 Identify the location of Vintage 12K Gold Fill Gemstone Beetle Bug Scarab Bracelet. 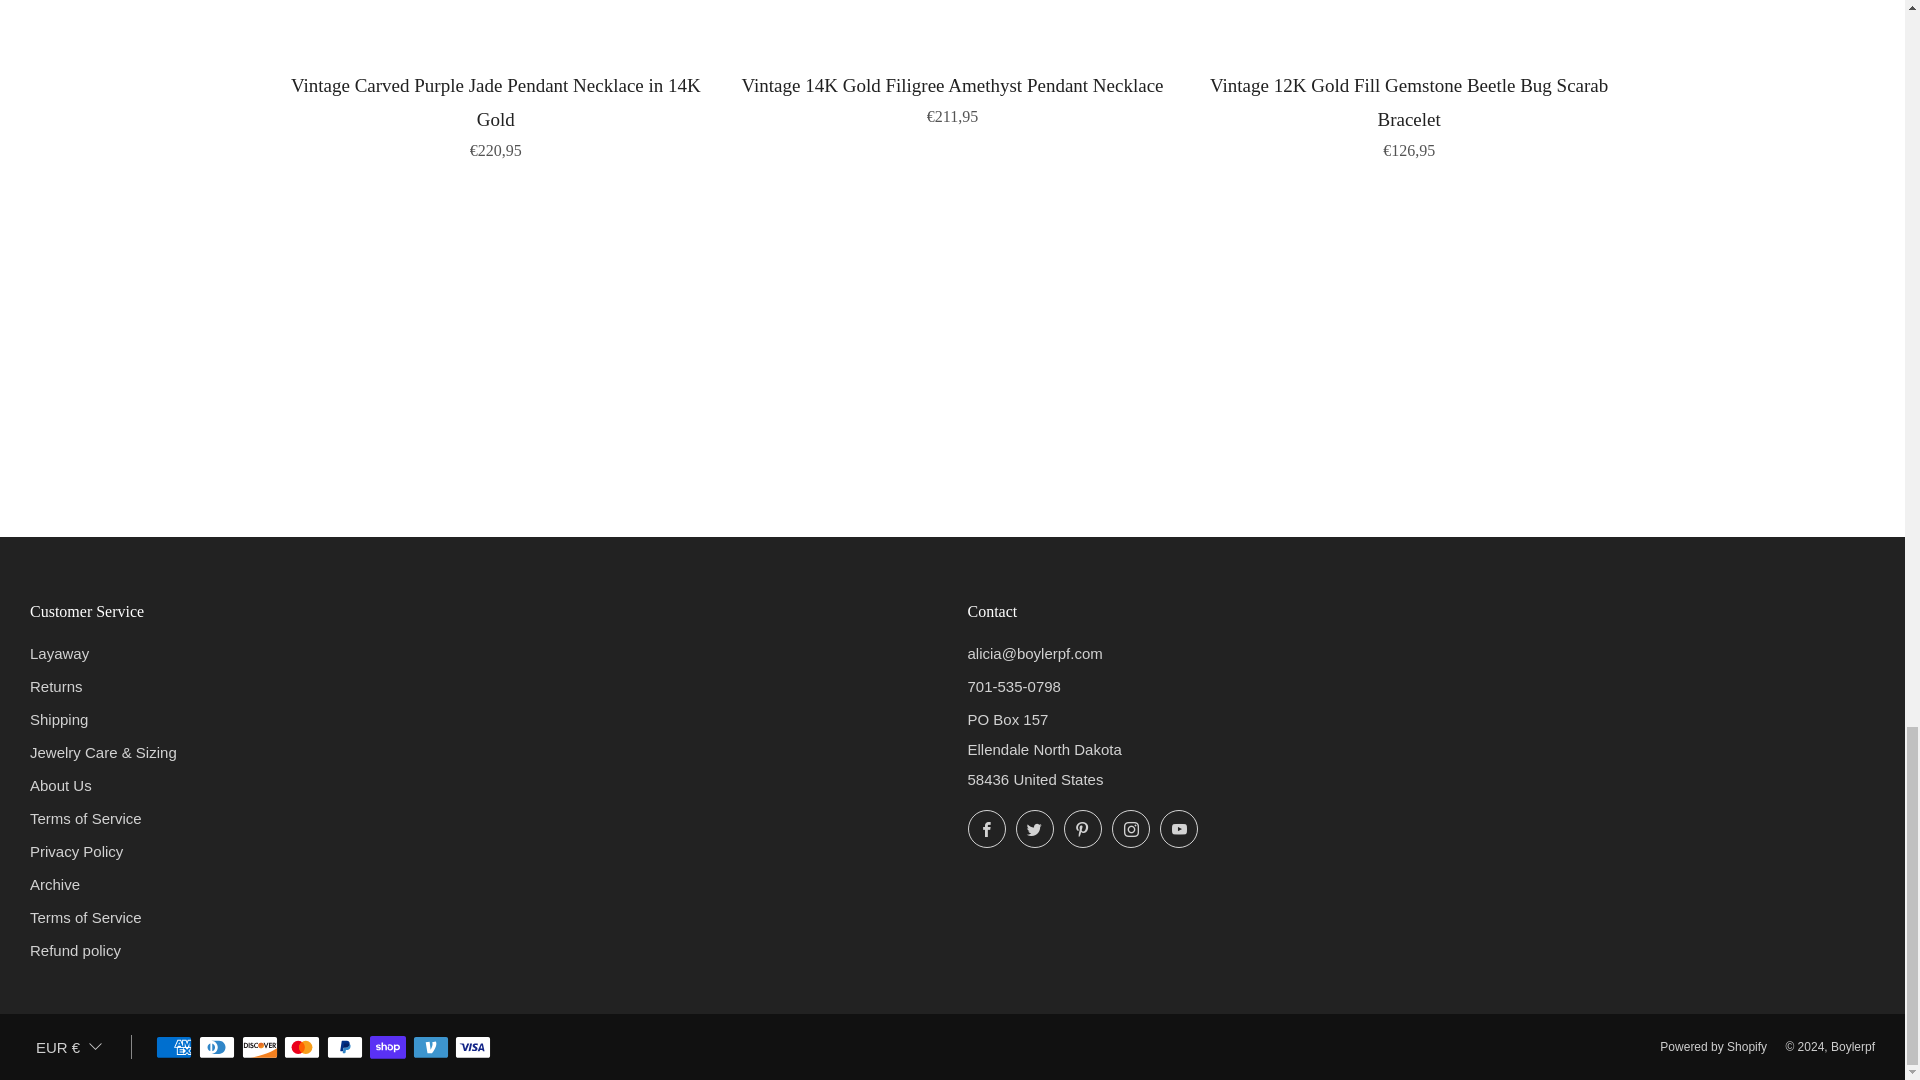
(1409, 114).